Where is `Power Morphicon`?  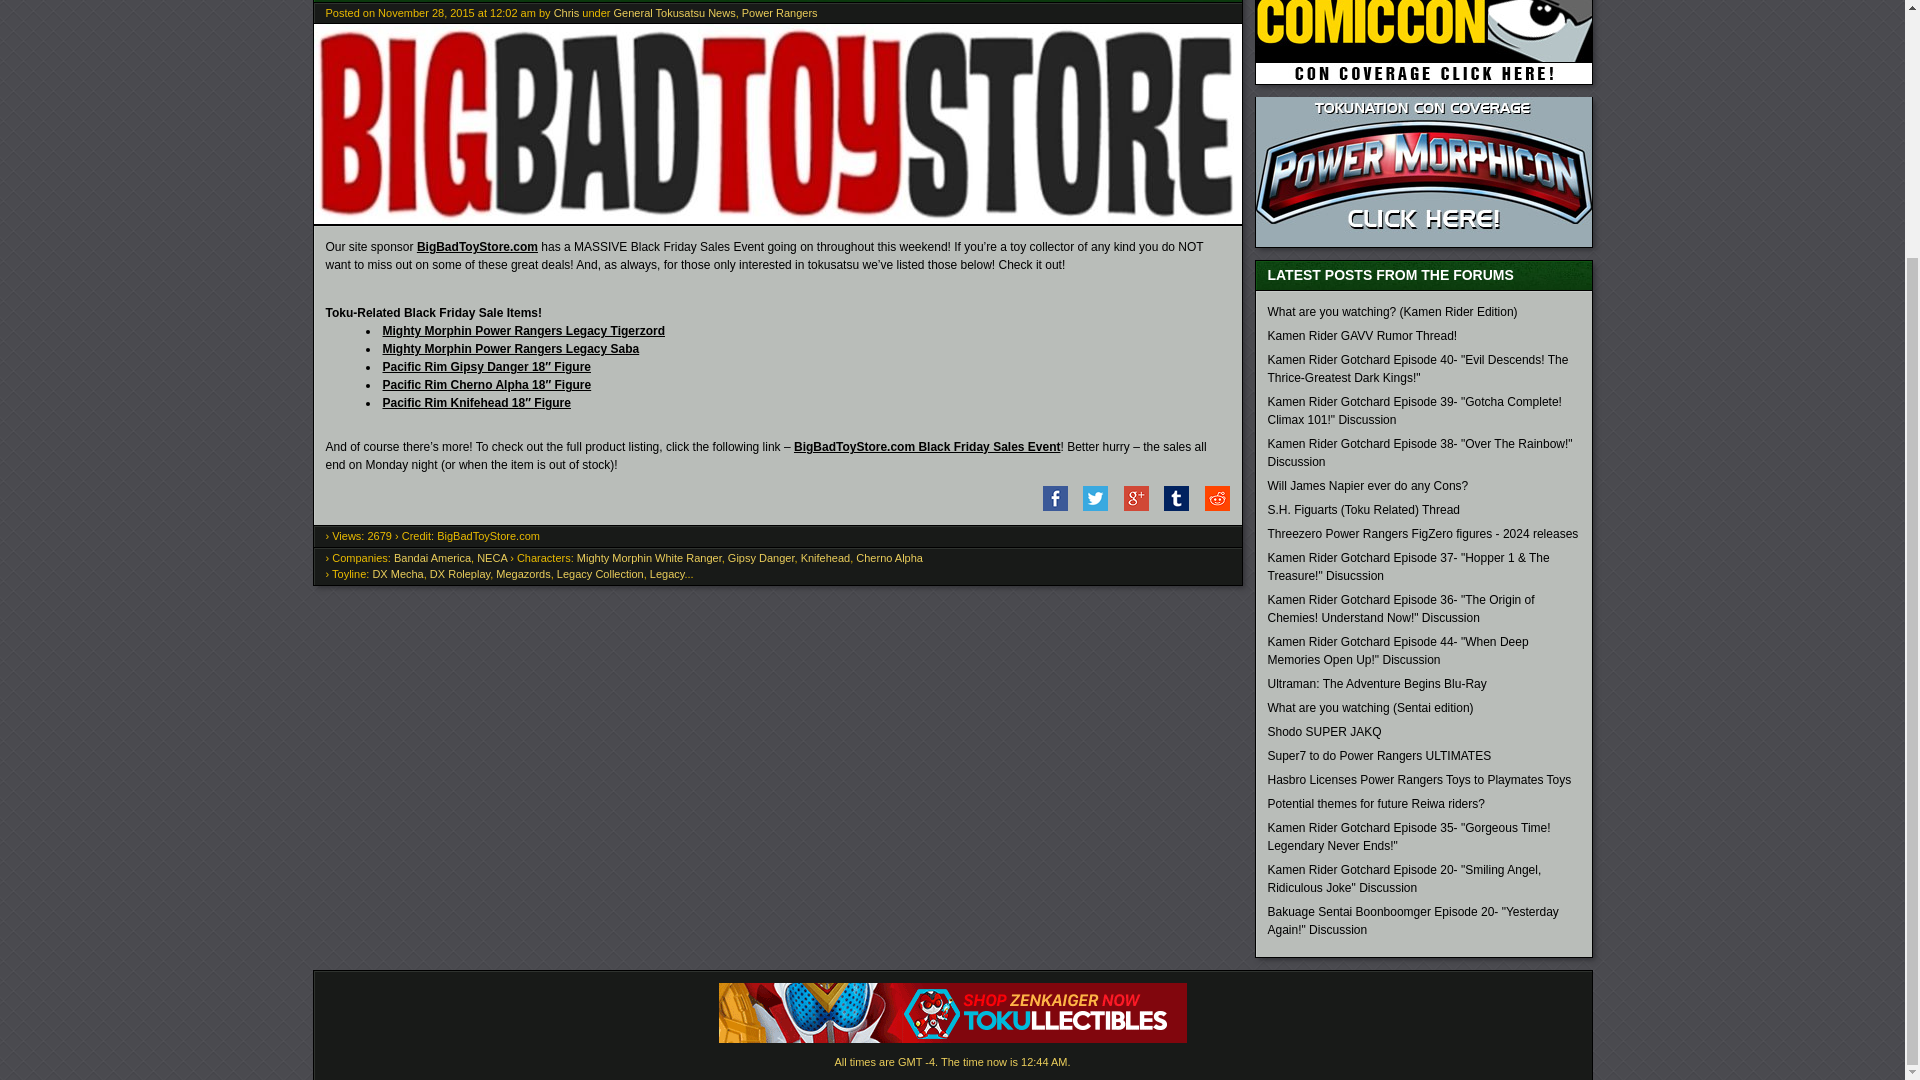 Power Morphicon is located at coordinates (1423, 172).